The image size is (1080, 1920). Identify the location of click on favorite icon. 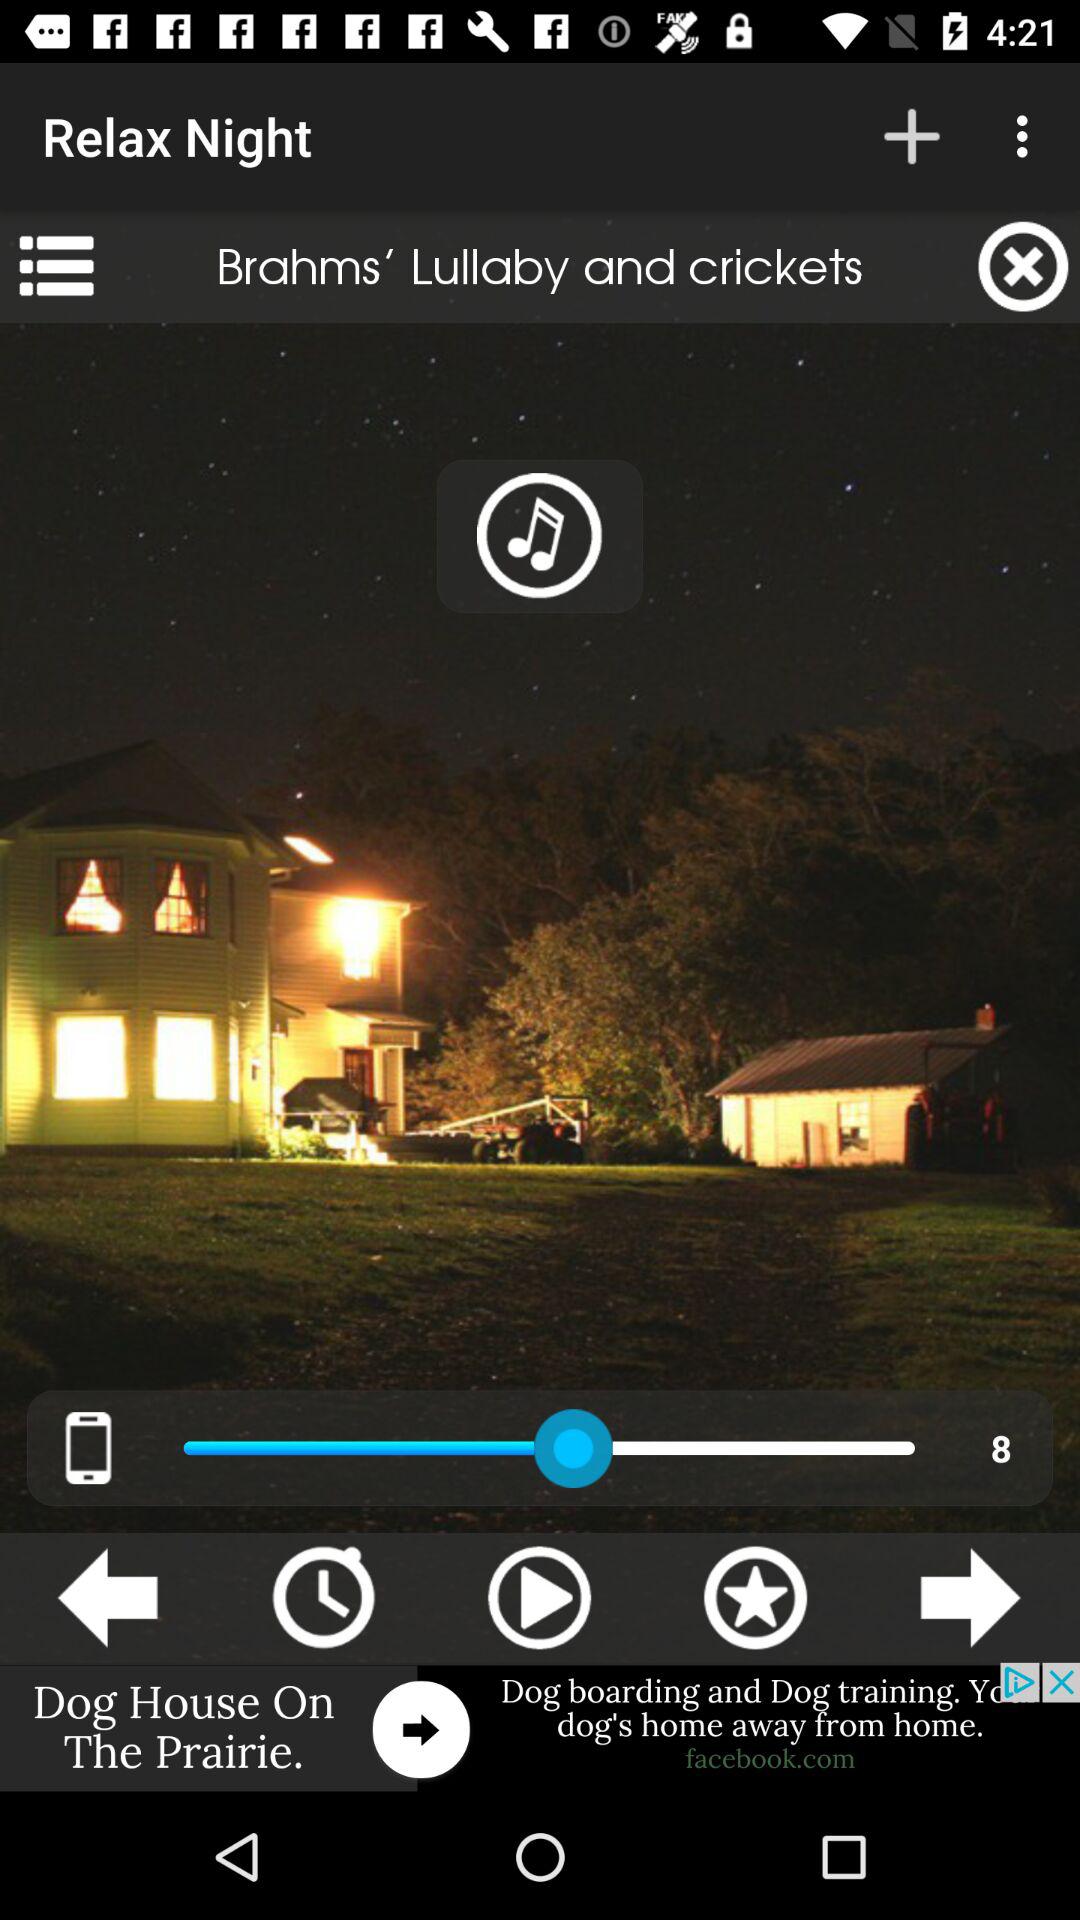
(755, 1598).